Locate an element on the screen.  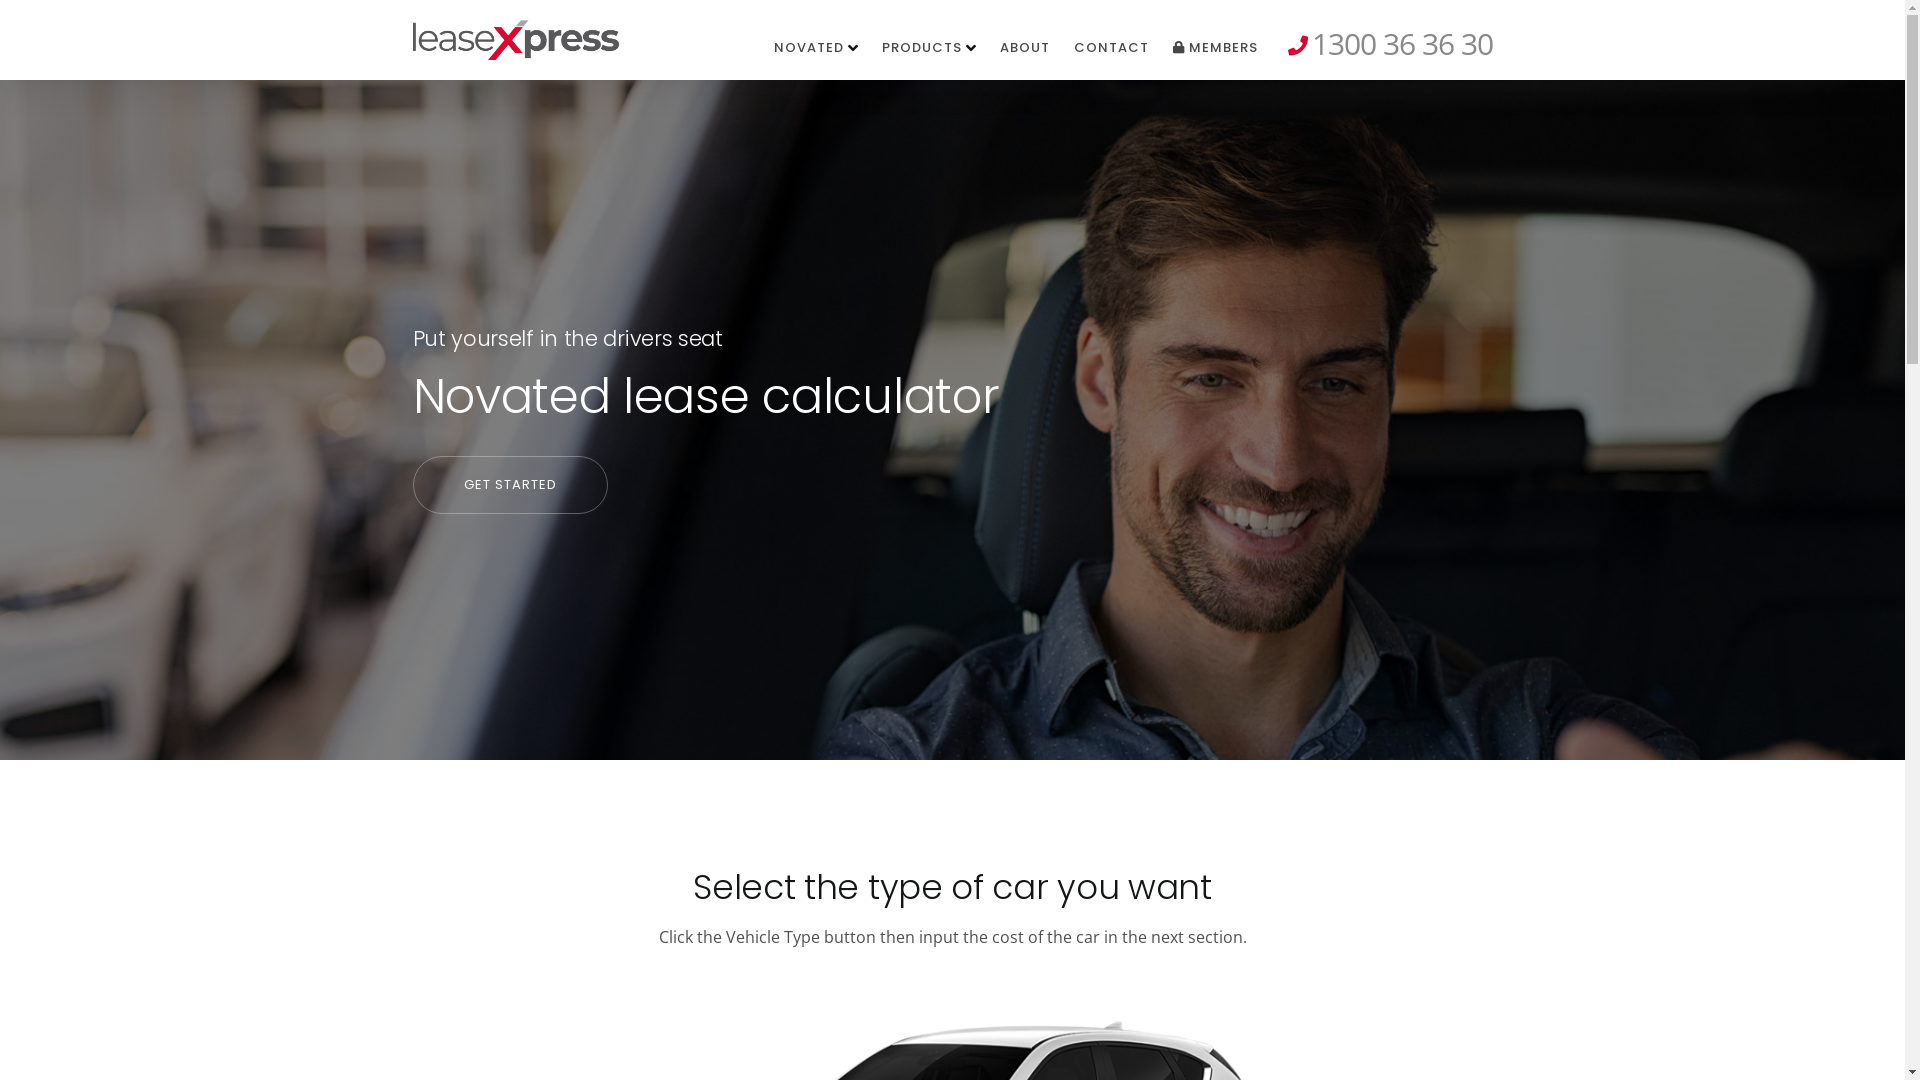
NOVATED is located at coordinates (816, 48).